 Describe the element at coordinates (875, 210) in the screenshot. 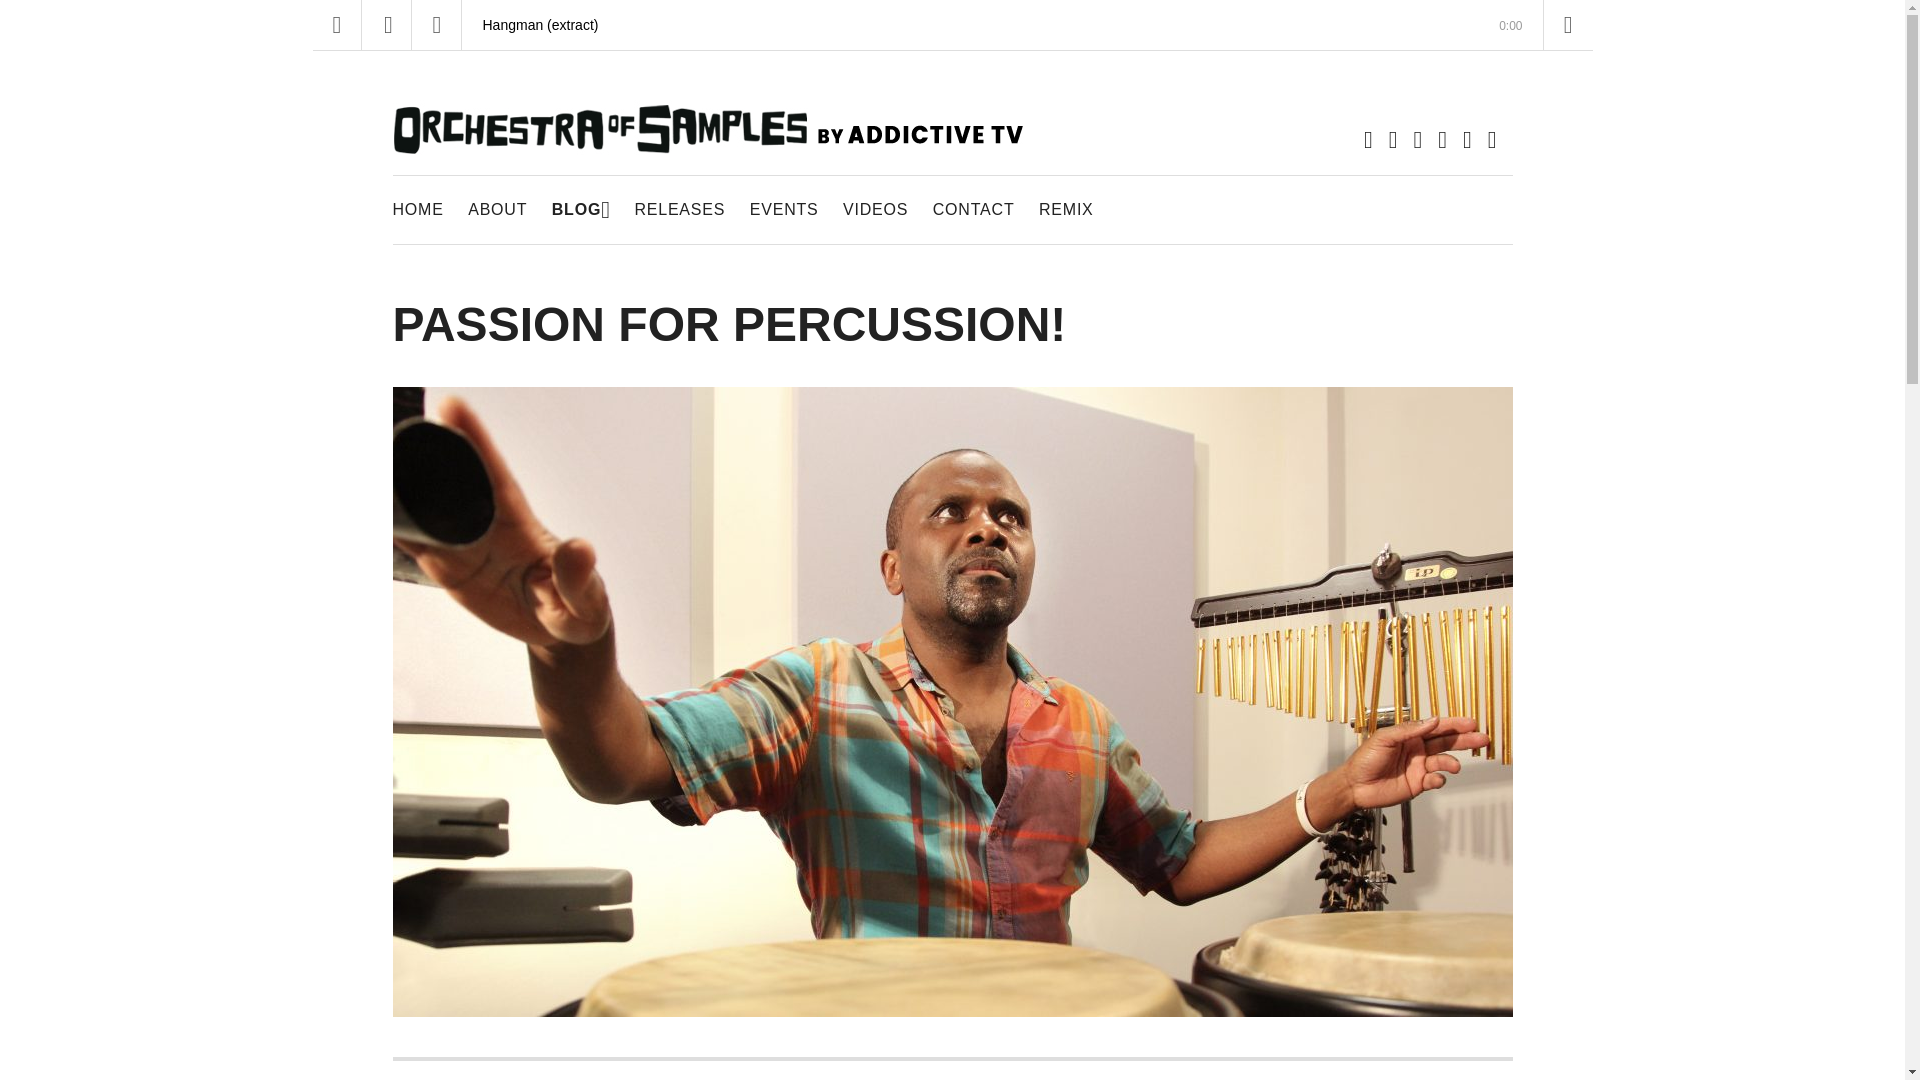

I see `VIDEOS` at that location.